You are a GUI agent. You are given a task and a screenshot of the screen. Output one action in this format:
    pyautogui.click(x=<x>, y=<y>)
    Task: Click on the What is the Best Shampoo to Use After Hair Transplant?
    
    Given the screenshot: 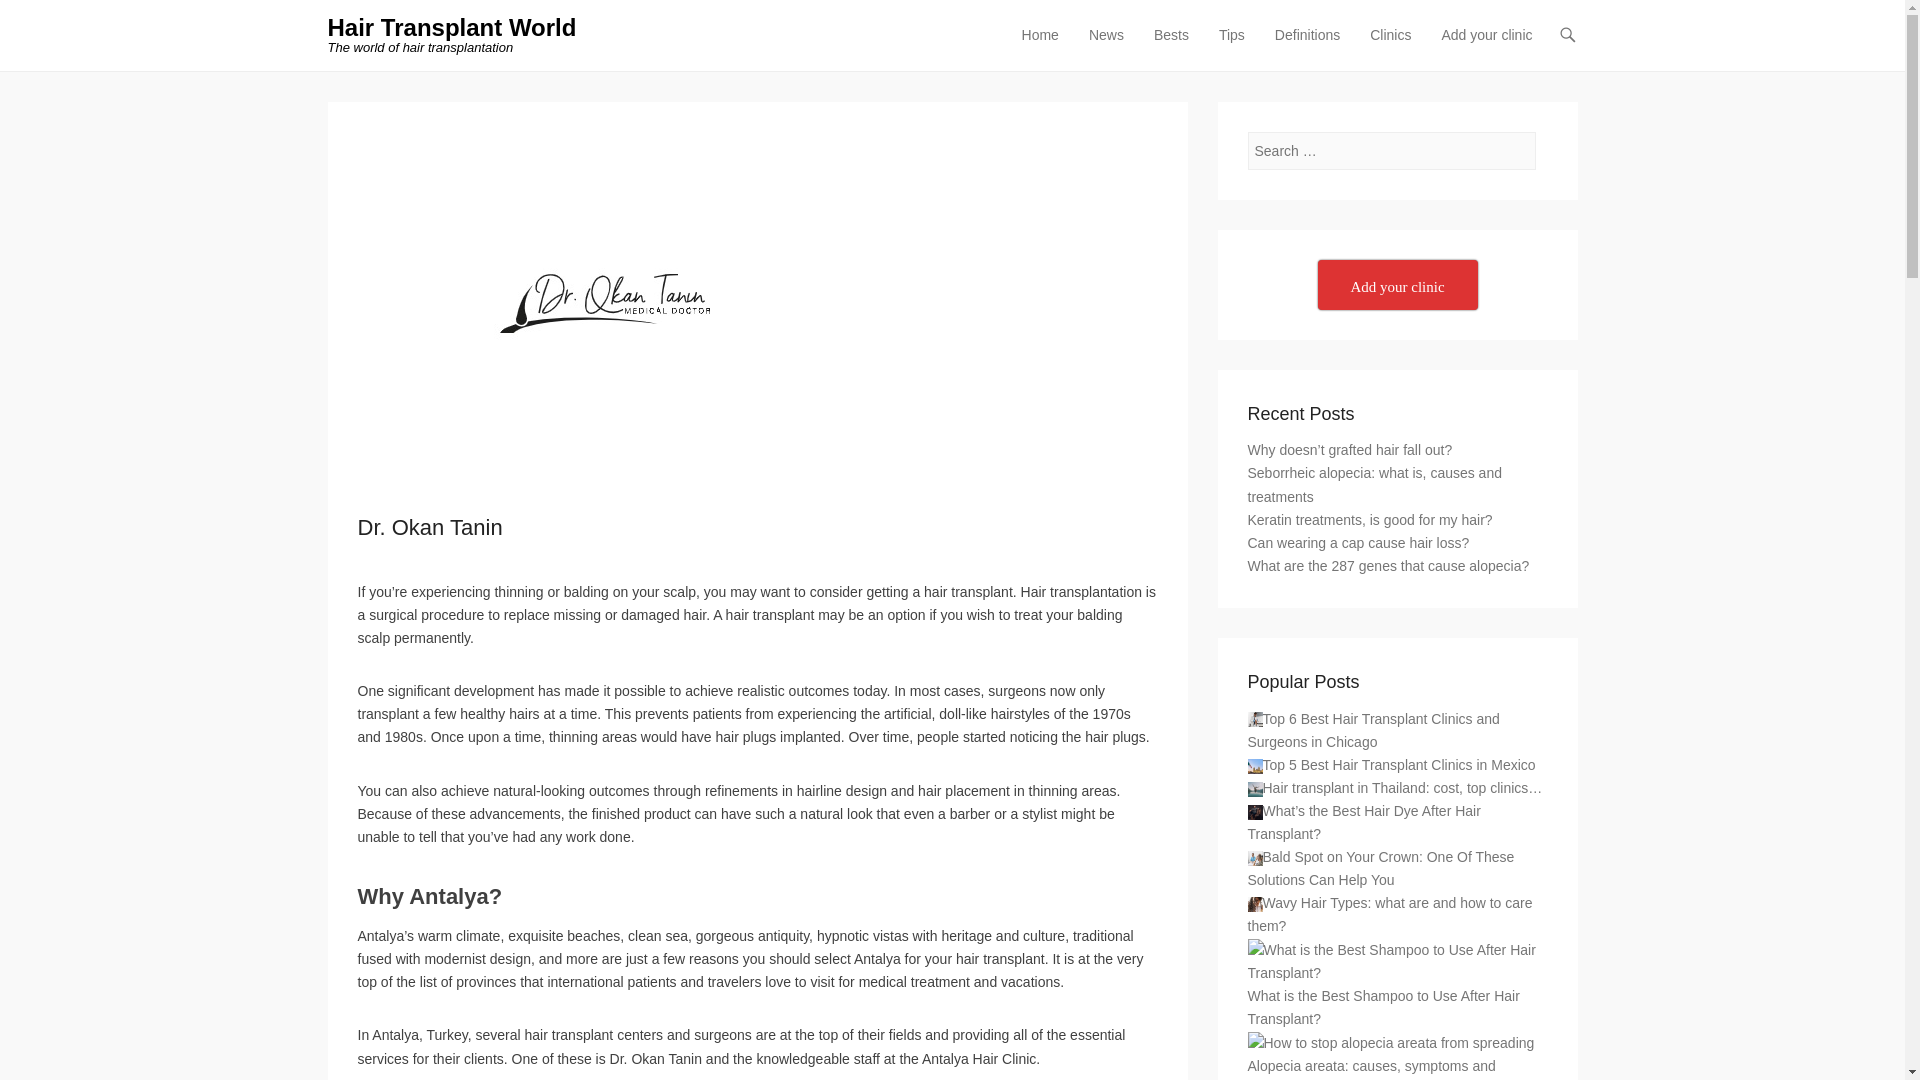 What is the action you would take?
    pyautogui.click(x=1398, y=961)
    